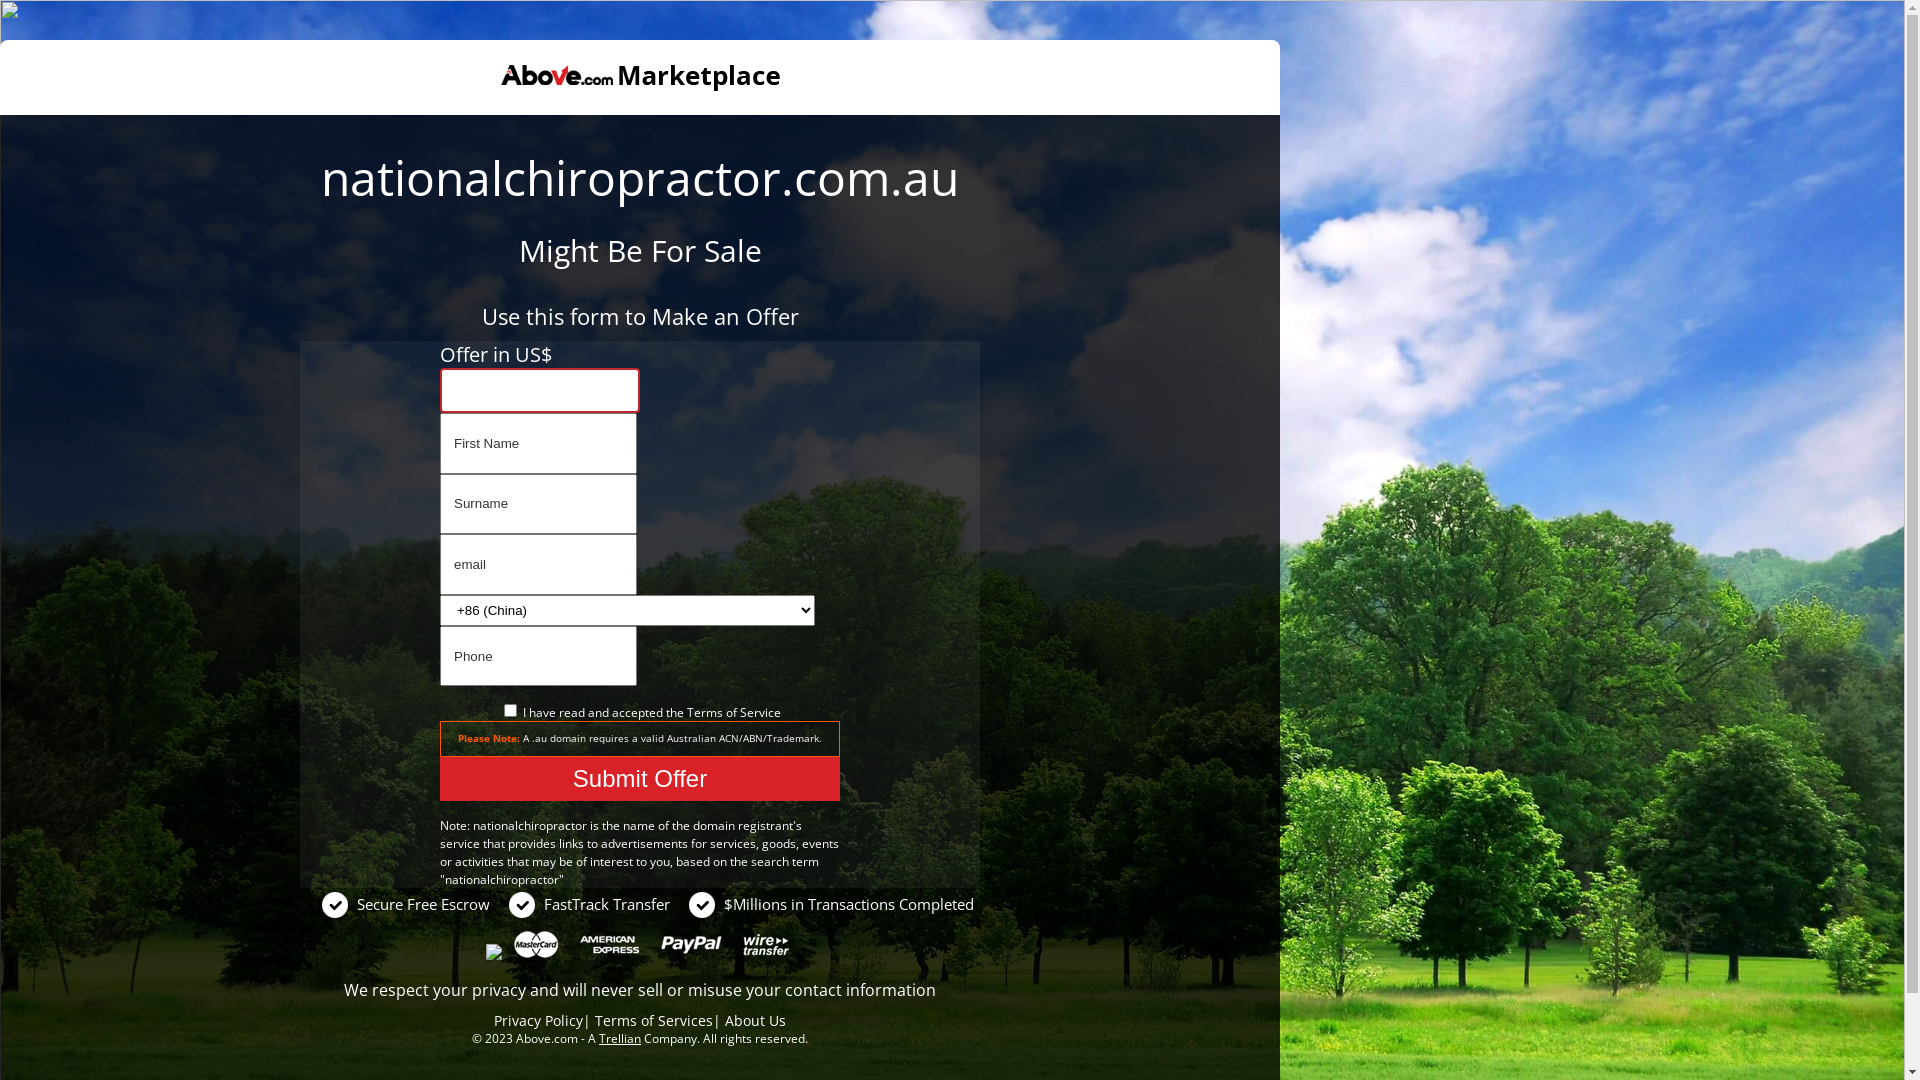 The width and height of the screenshot is (1920, 1080). I want to click on Privacy Policy, so click(538, 1020).